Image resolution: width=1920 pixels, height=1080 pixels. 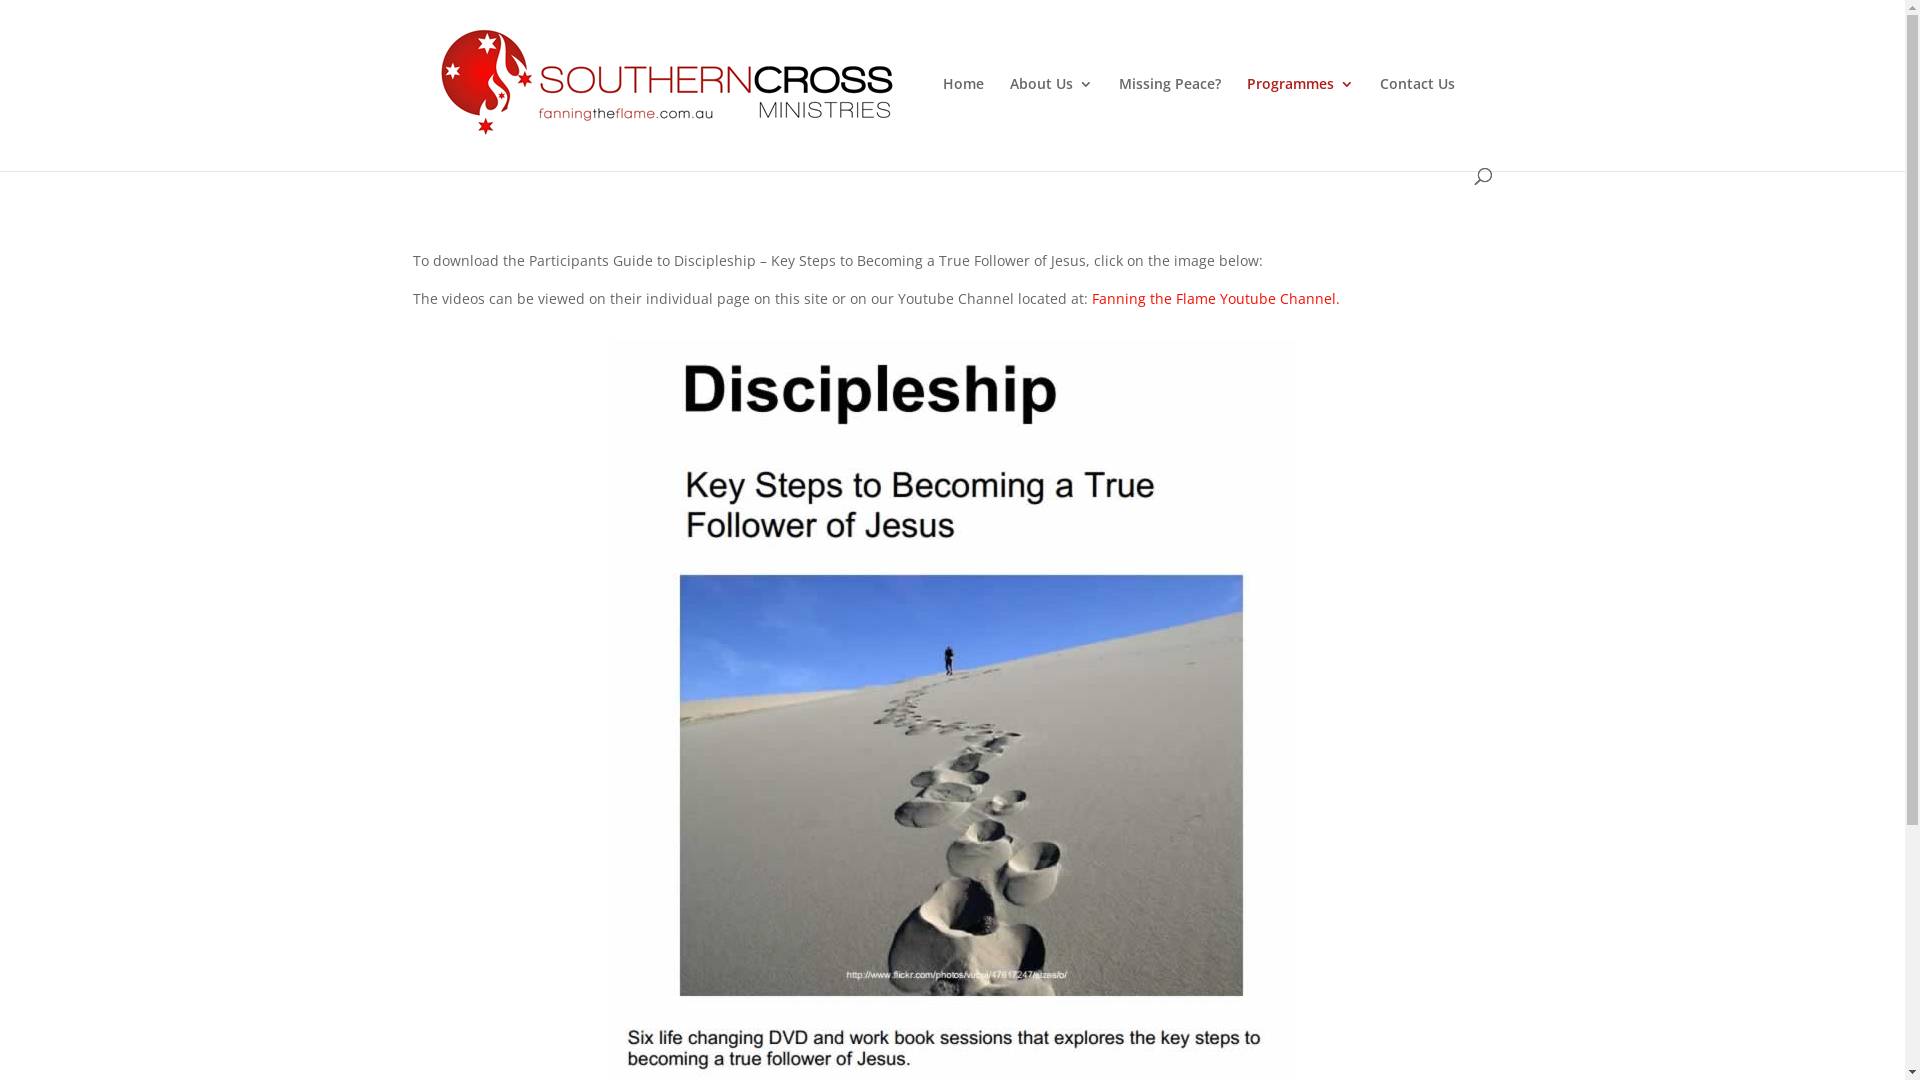 I want to click on Fanning the Flame Youtube Channel., so click(x=1216, y=298).